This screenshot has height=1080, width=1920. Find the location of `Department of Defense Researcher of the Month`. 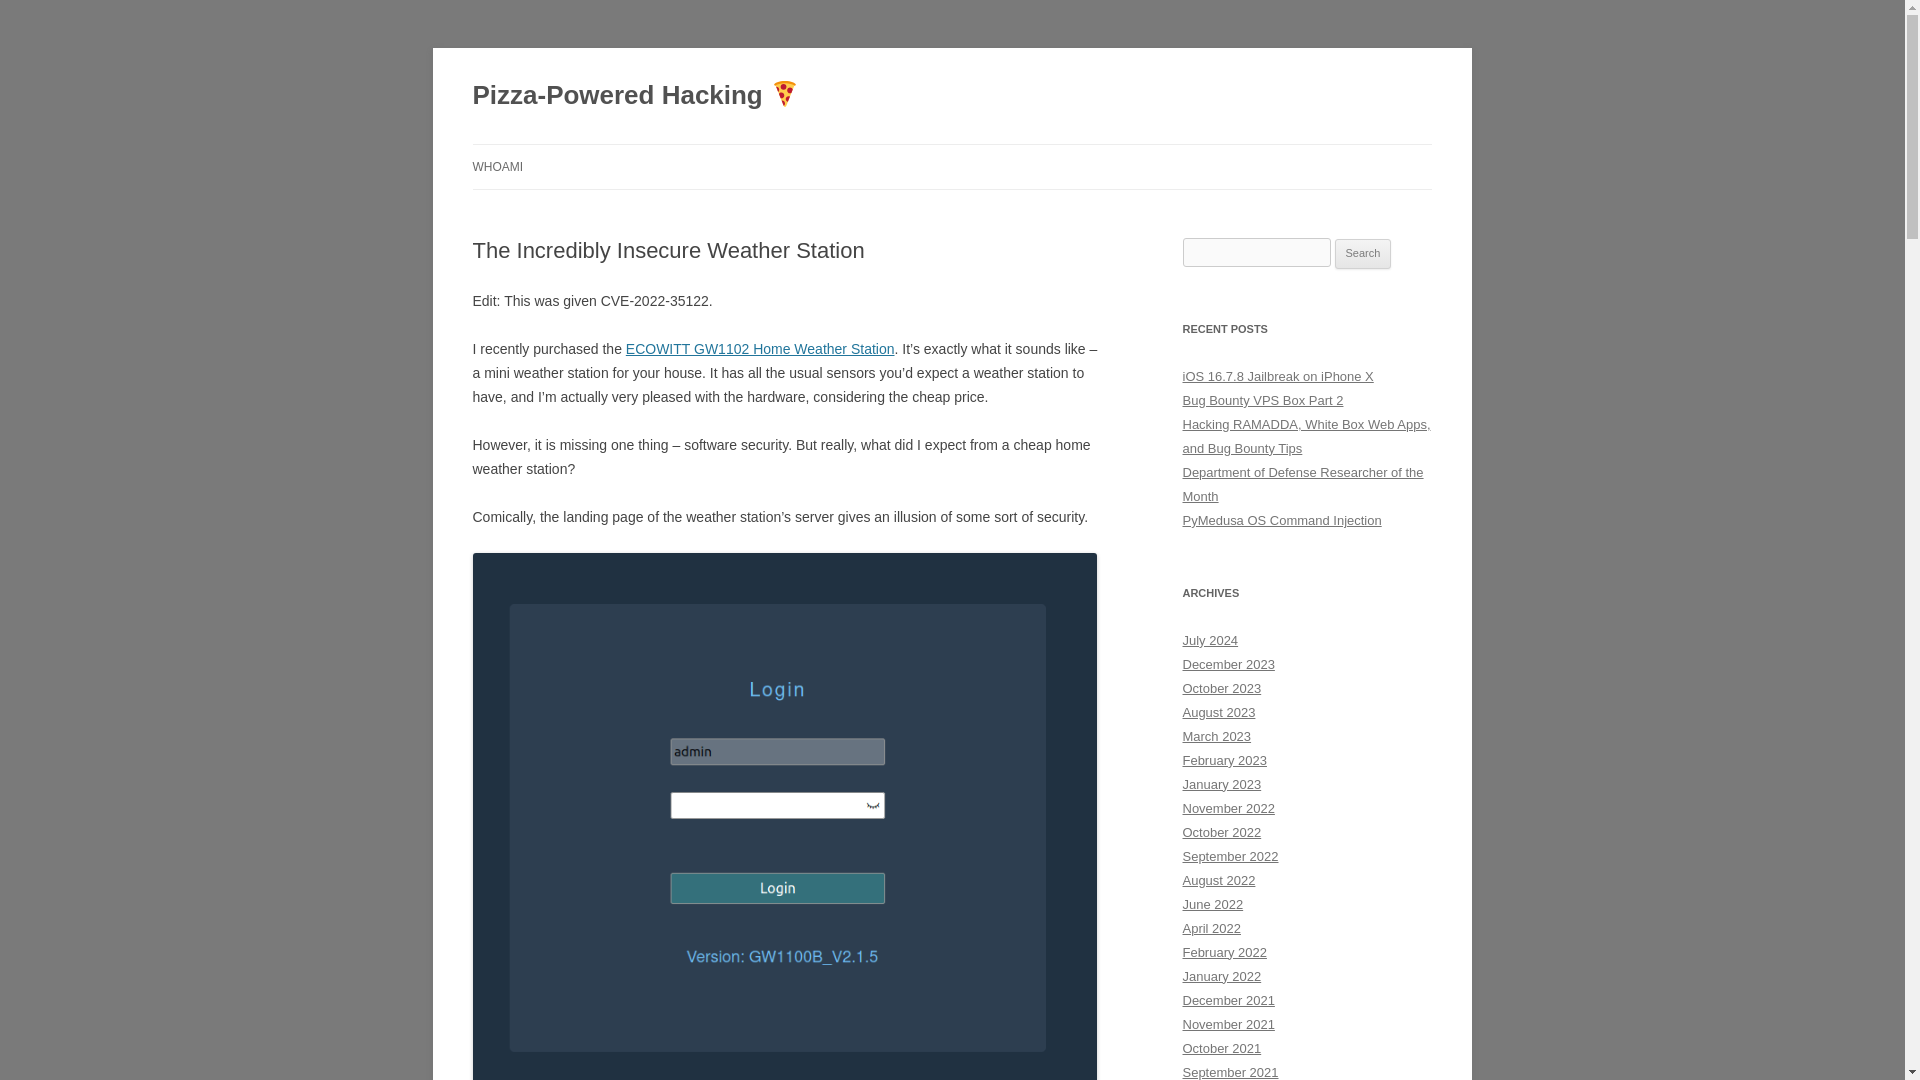

Department of Defense Researcher of the Month is located at coordinates (1302, 484).